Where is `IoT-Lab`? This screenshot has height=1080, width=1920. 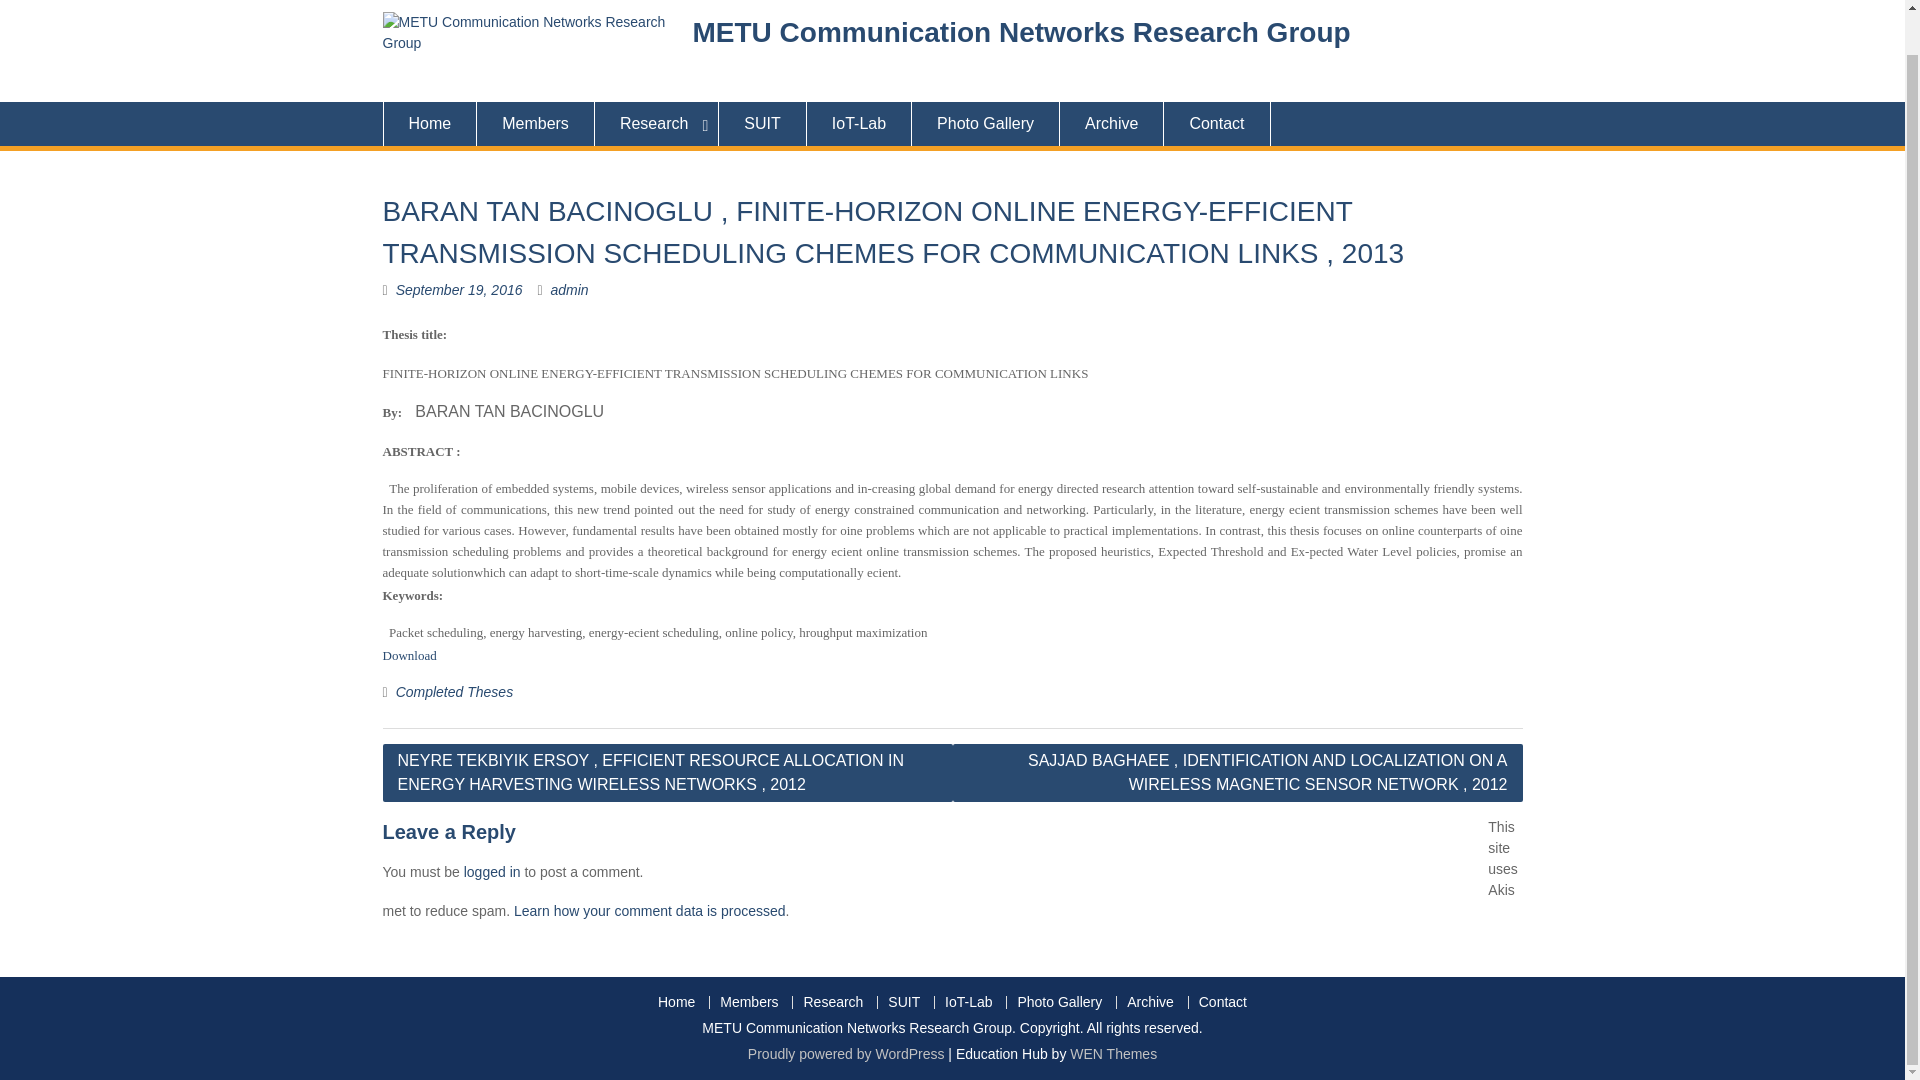
IoT-Lab is located at coordinates (859, 123).